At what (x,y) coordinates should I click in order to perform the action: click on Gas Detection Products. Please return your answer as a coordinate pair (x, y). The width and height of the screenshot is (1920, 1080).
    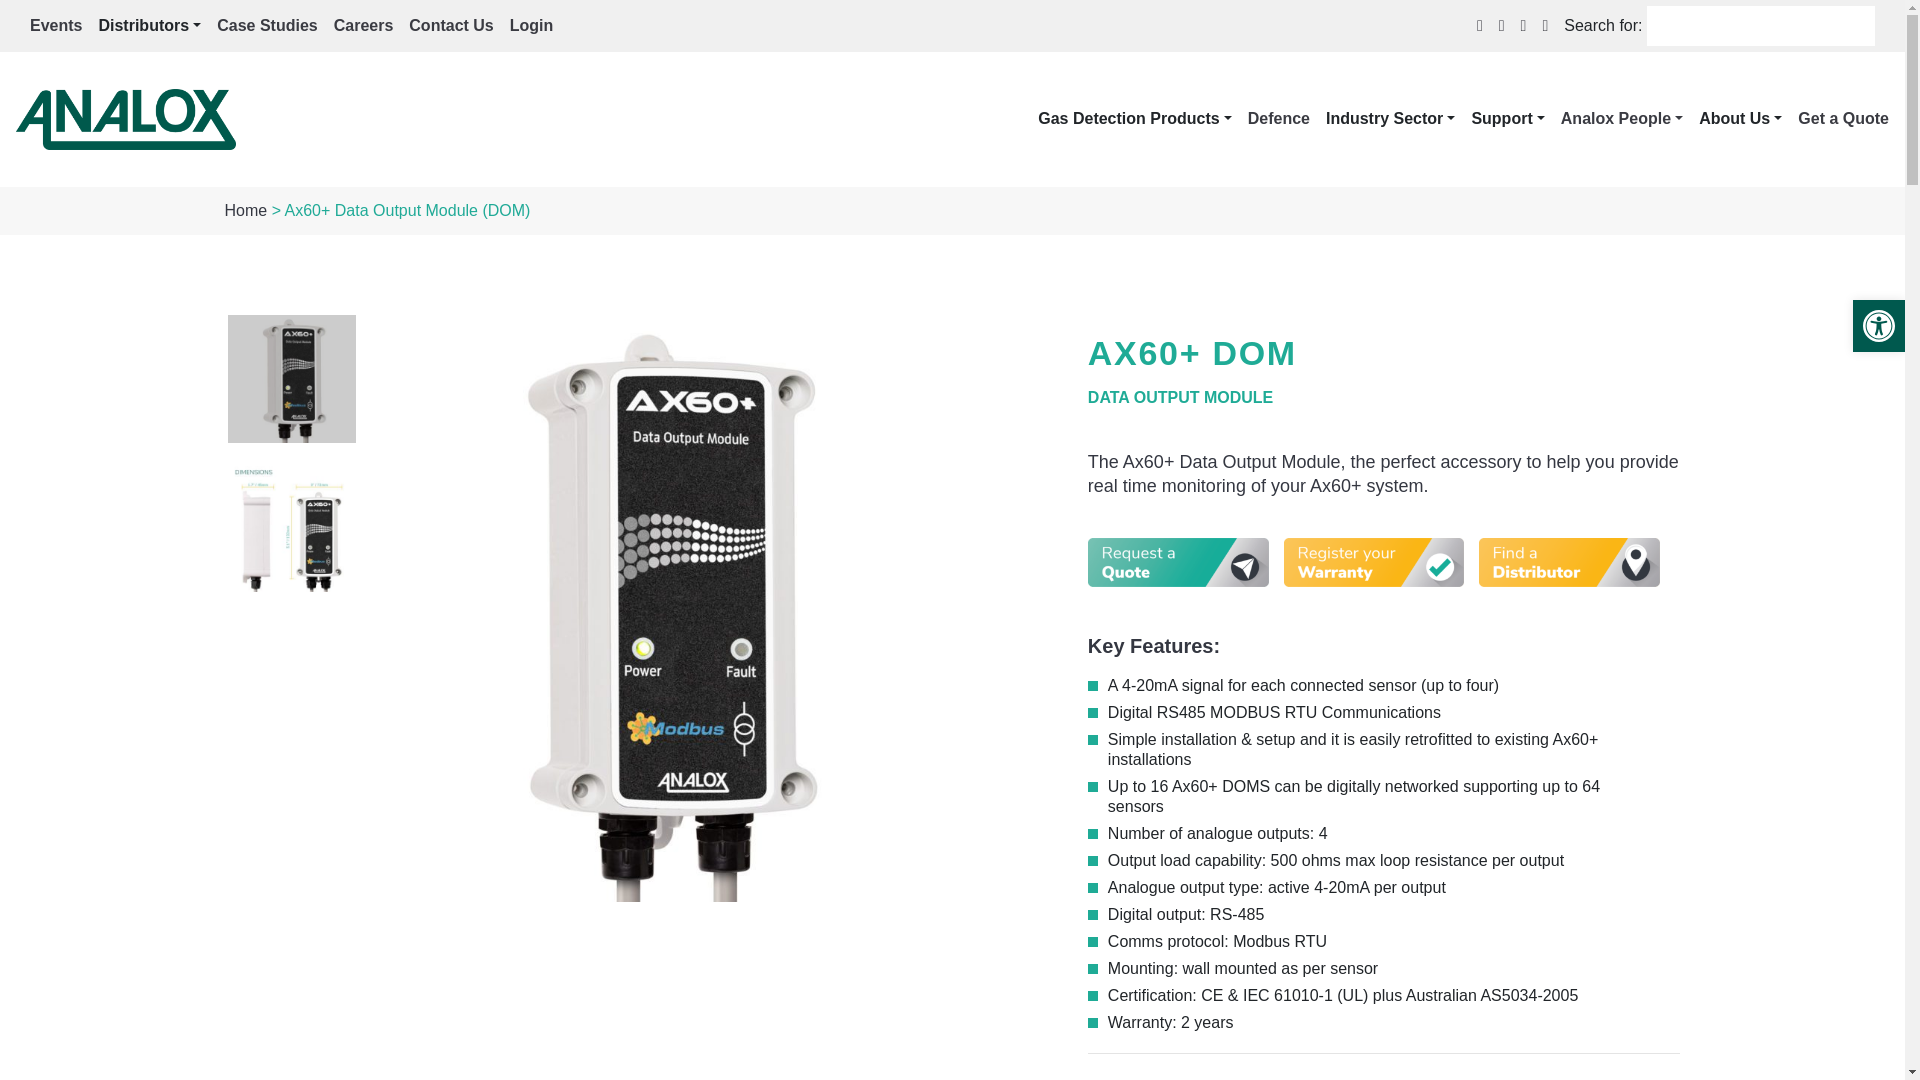
    Looking at the image, I should click on (1134, 118).